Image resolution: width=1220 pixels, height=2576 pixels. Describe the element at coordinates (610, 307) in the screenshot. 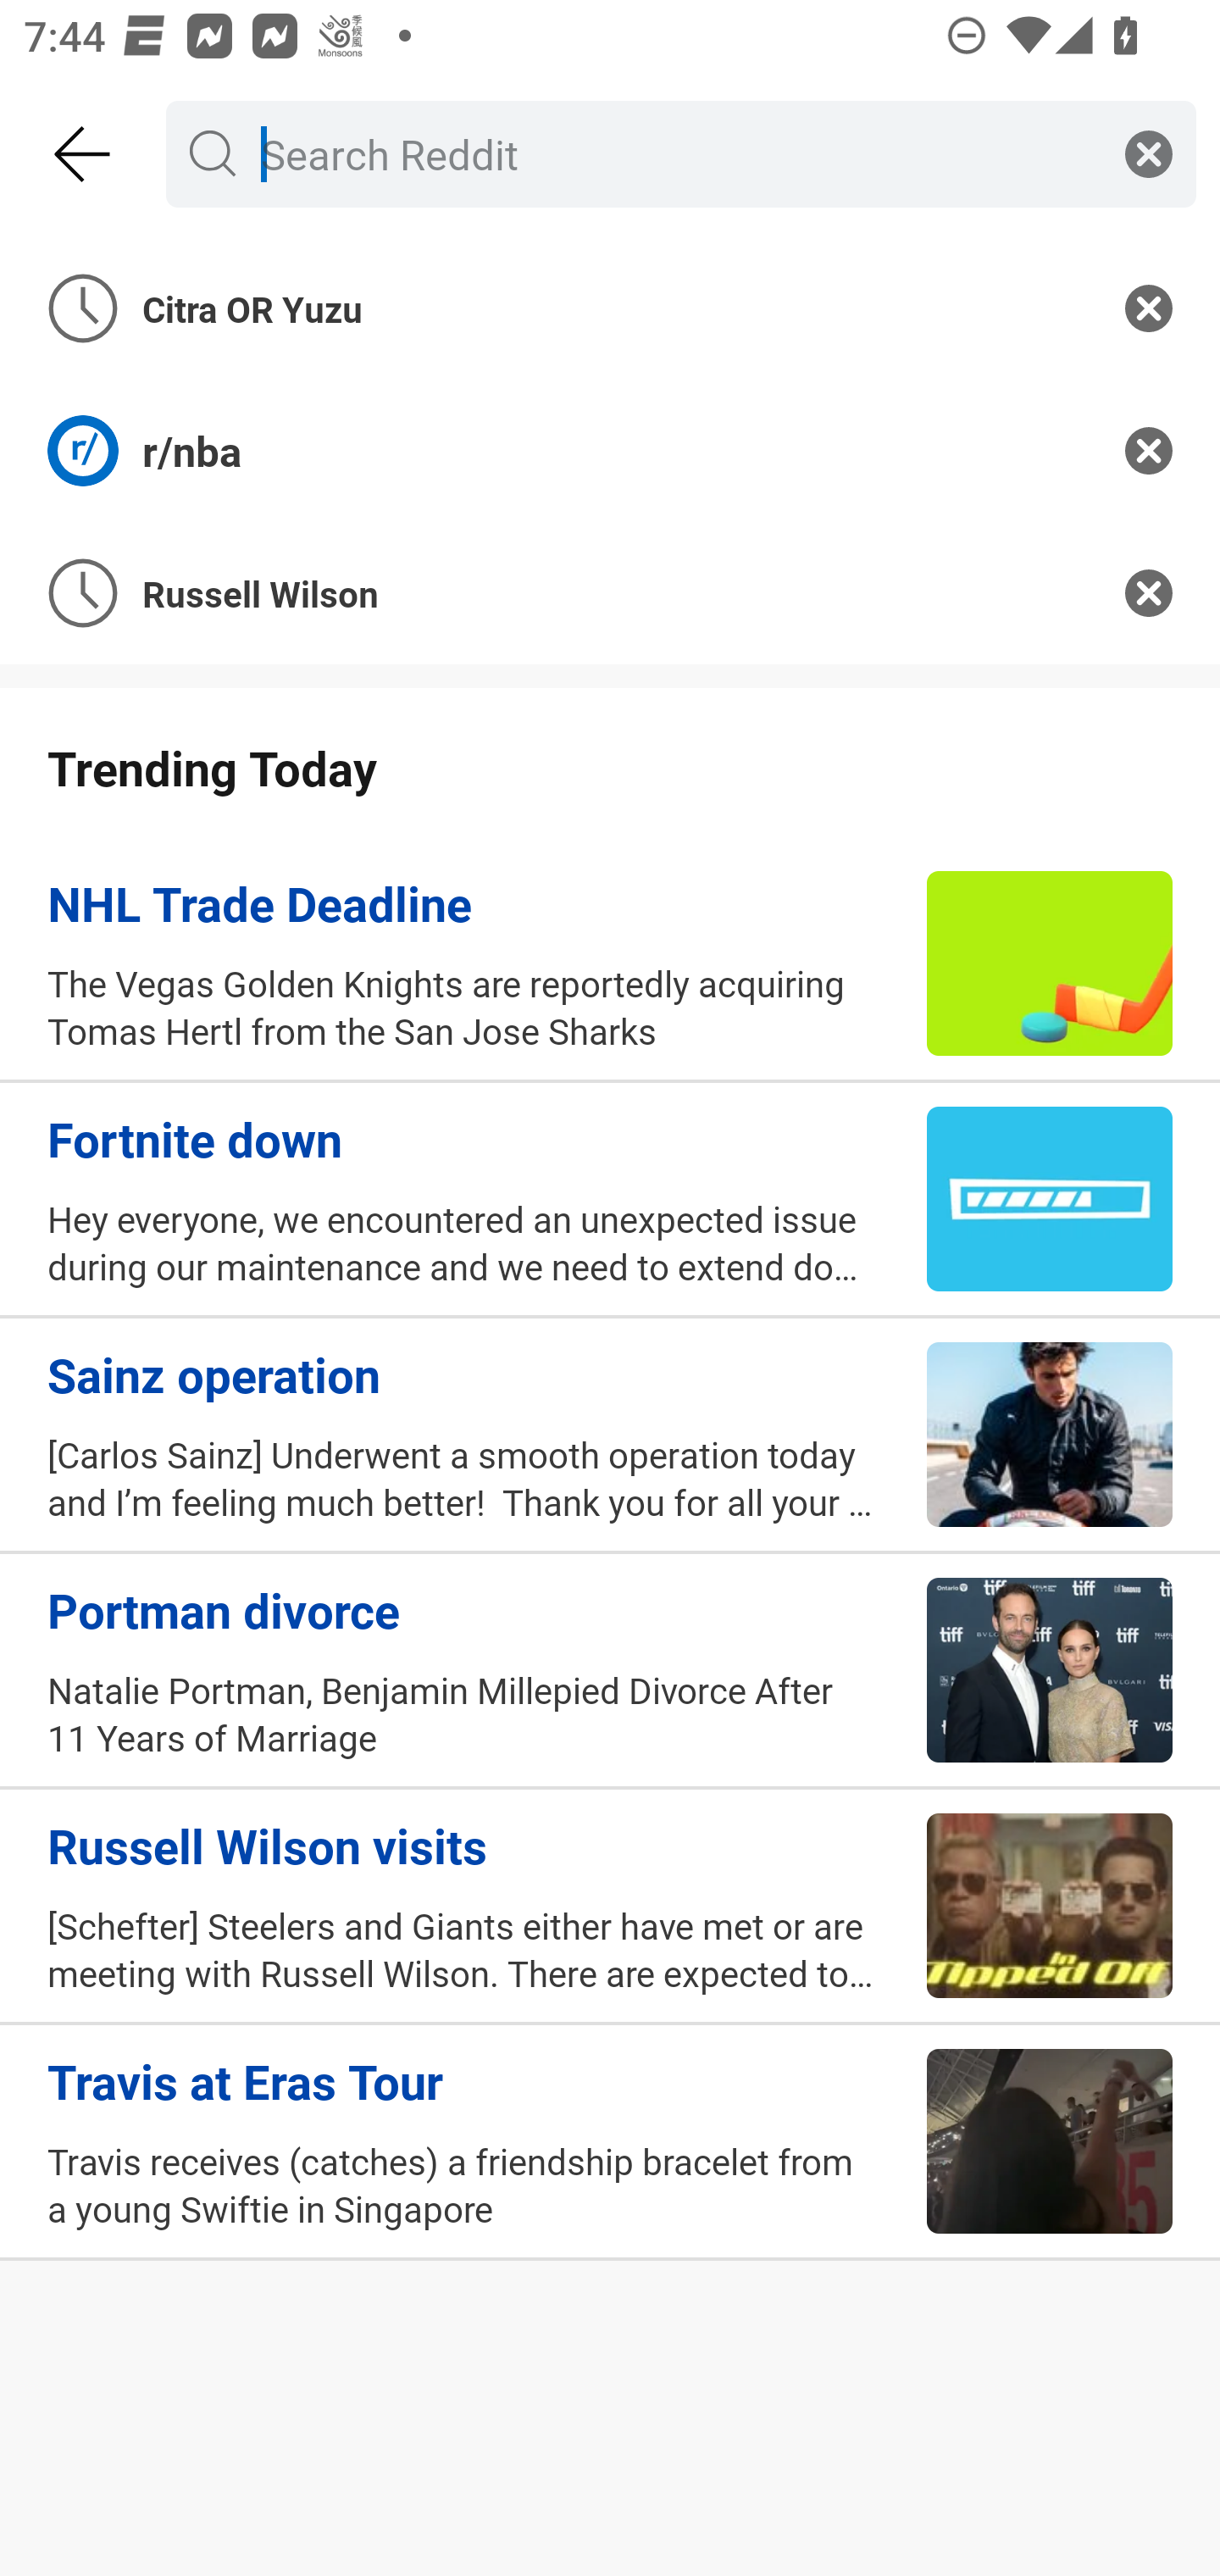

I see `Citra OR Yuzu Recent search: Citra OR Yuzu Remove` at that location.